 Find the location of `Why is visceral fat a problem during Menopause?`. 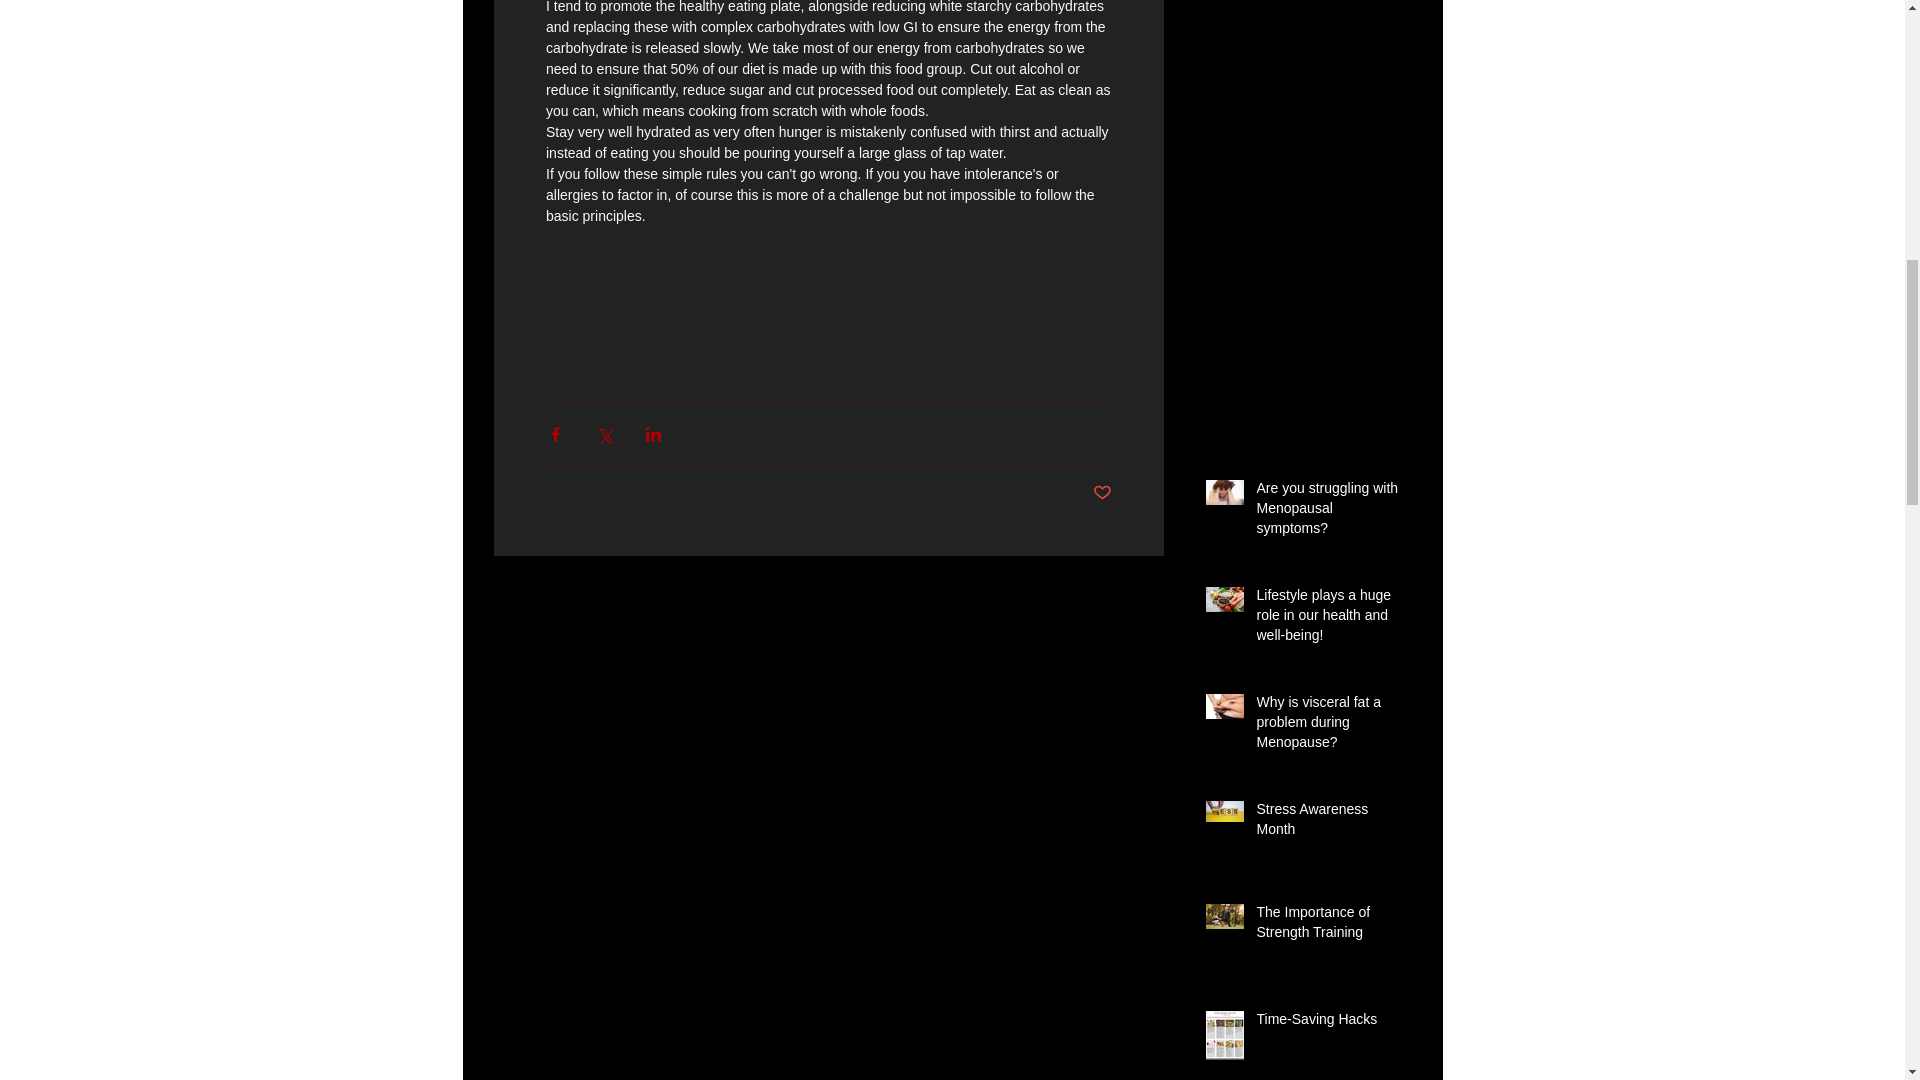

Why is visceral fat a problem during Menopause? is located at coordinates (1327, 726).